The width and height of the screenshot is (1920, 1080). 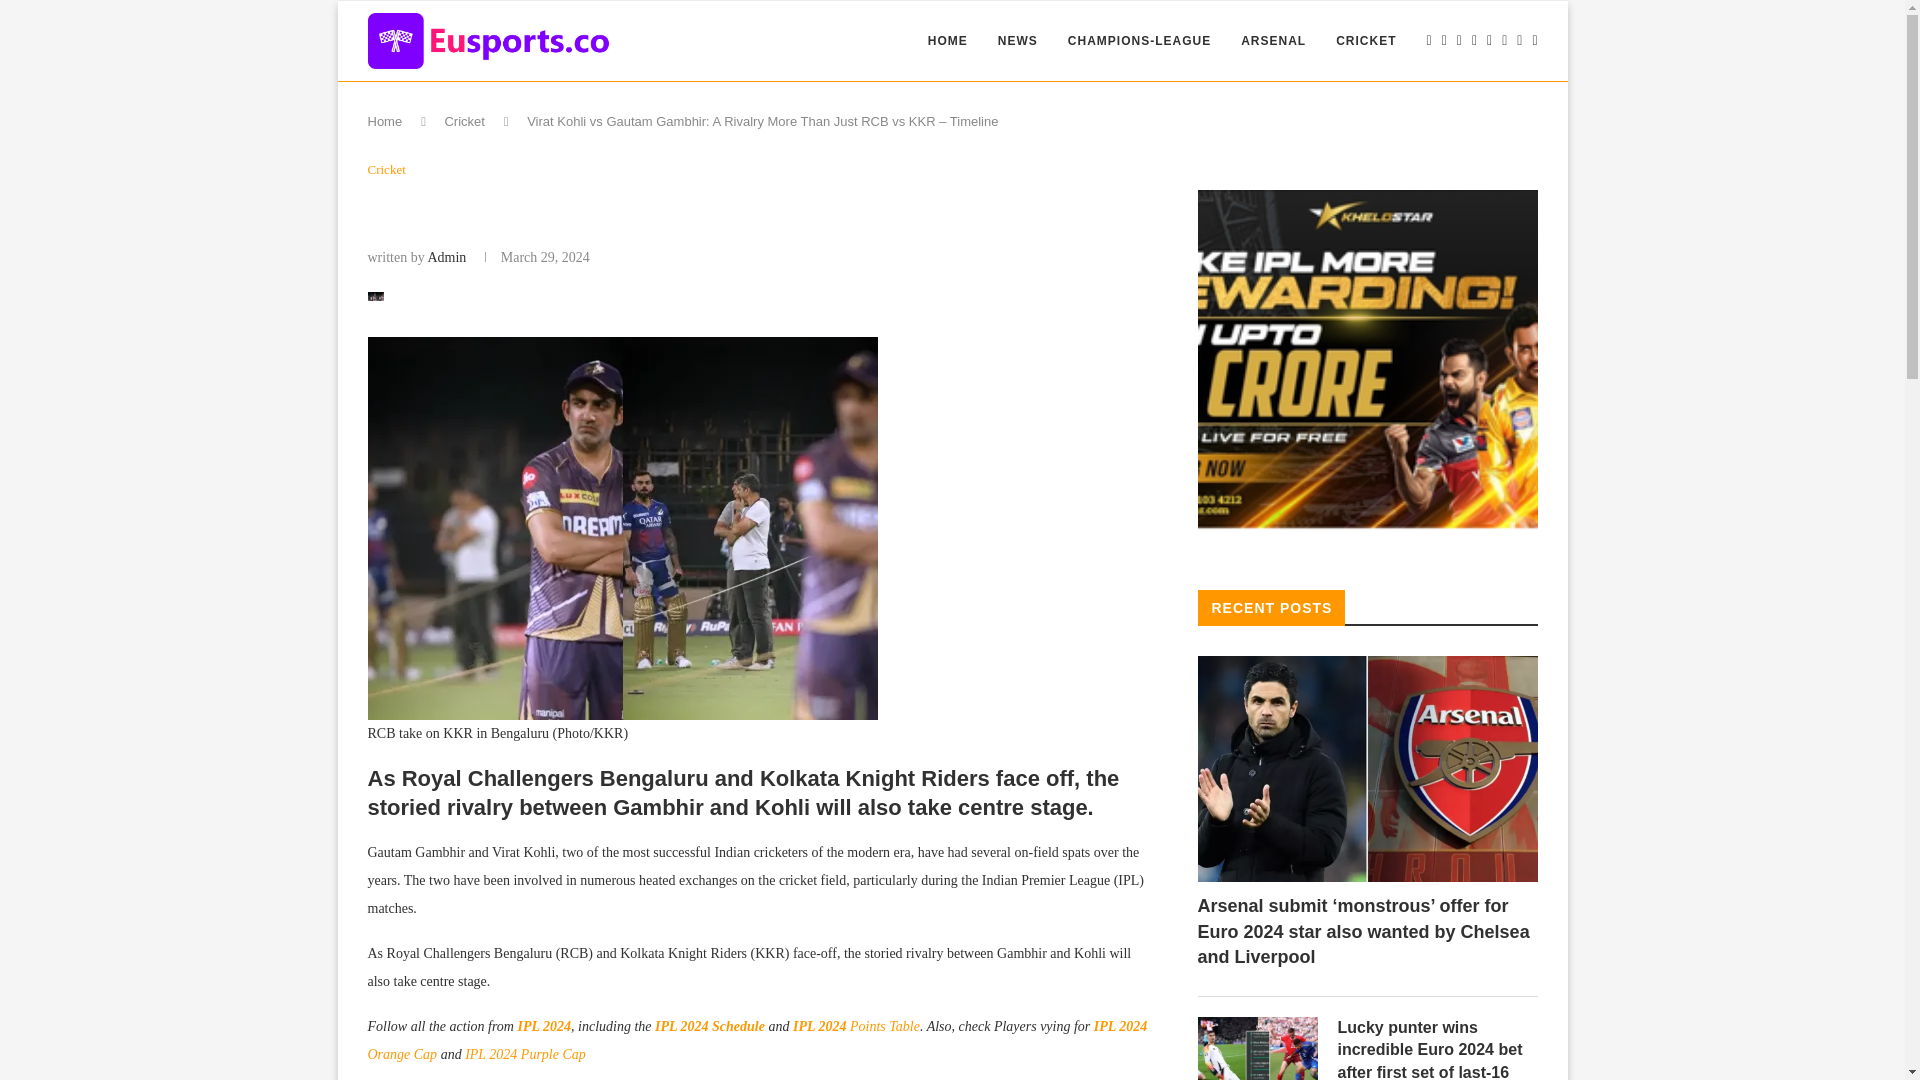 What do you see at coordinates (402, 1054) in the screenshot?
I see `Orange Cap` at bounding box center [402, 1054].